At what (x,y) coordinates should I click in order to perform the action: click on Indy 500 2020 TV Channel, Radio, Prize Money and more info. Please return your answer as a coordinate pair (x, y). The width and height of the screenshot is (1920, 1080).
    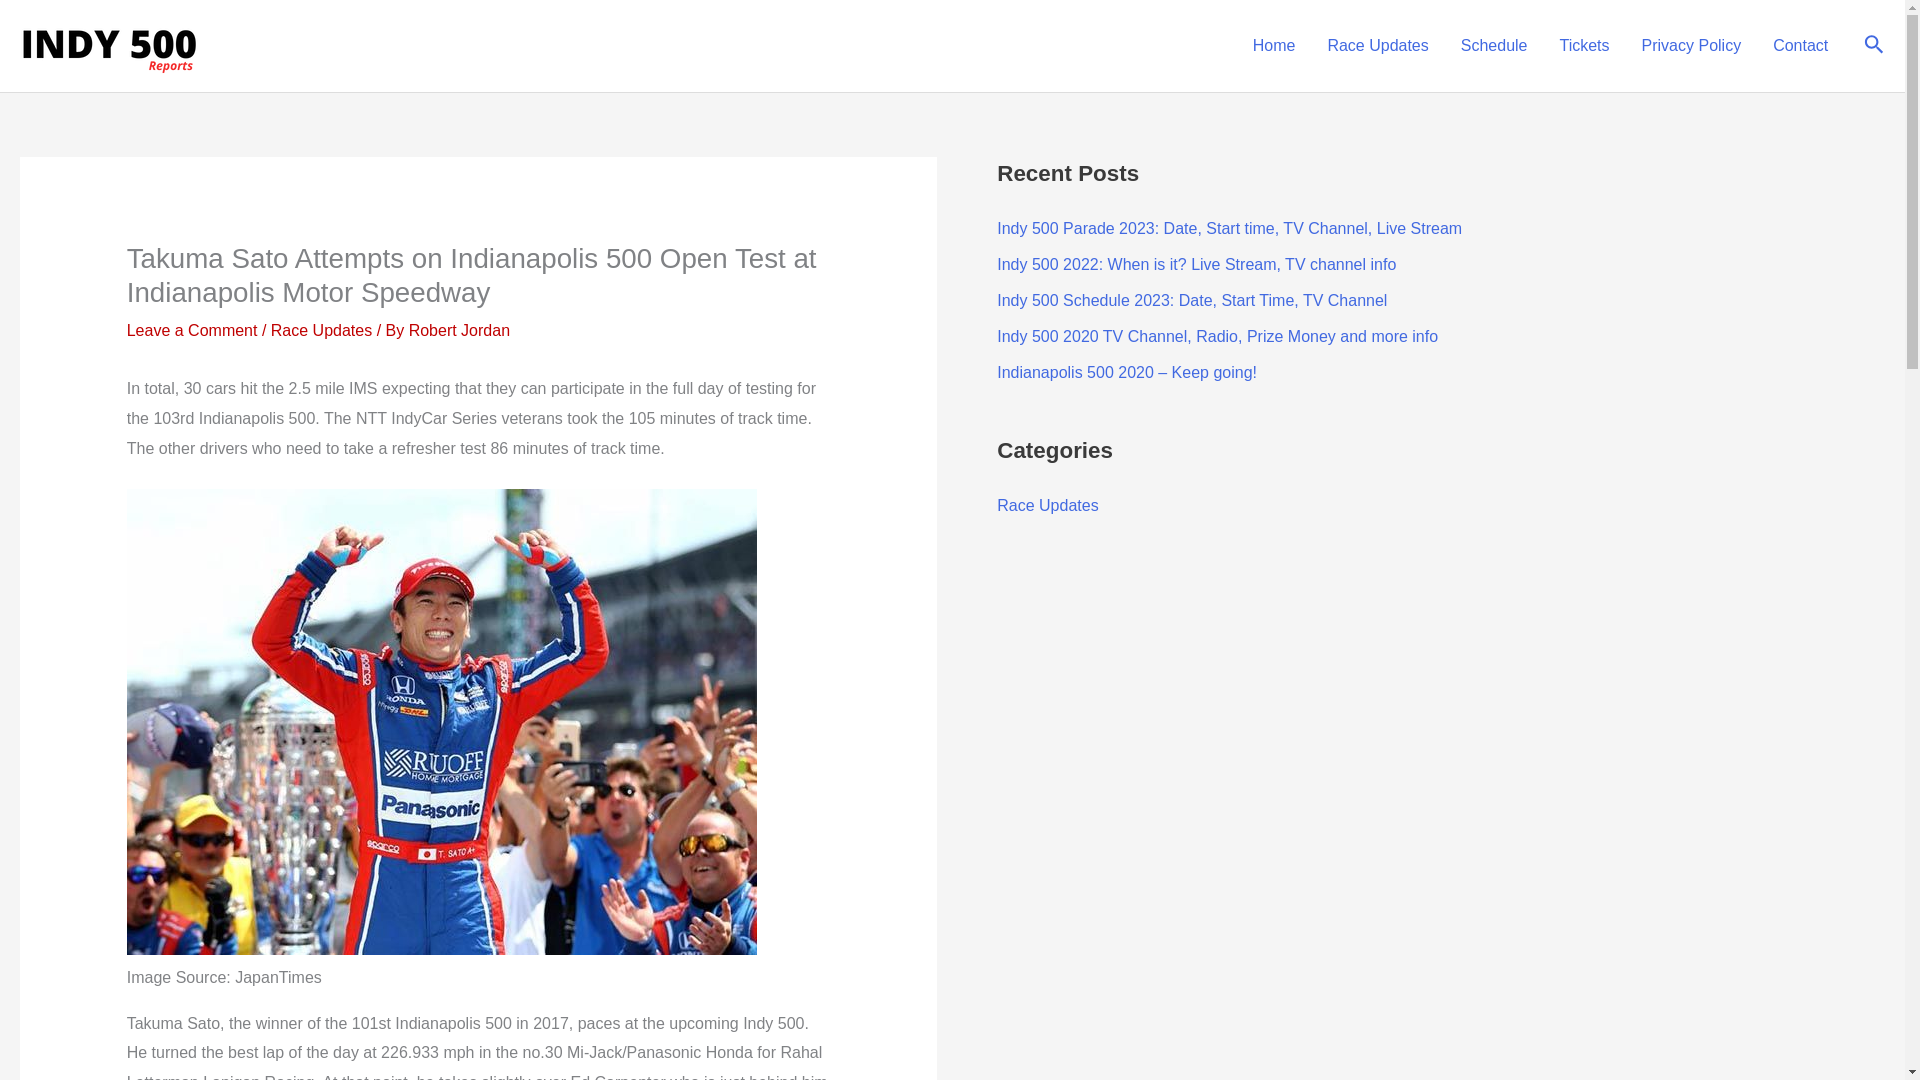
    Looking at the image, I should click on (1217, 336).